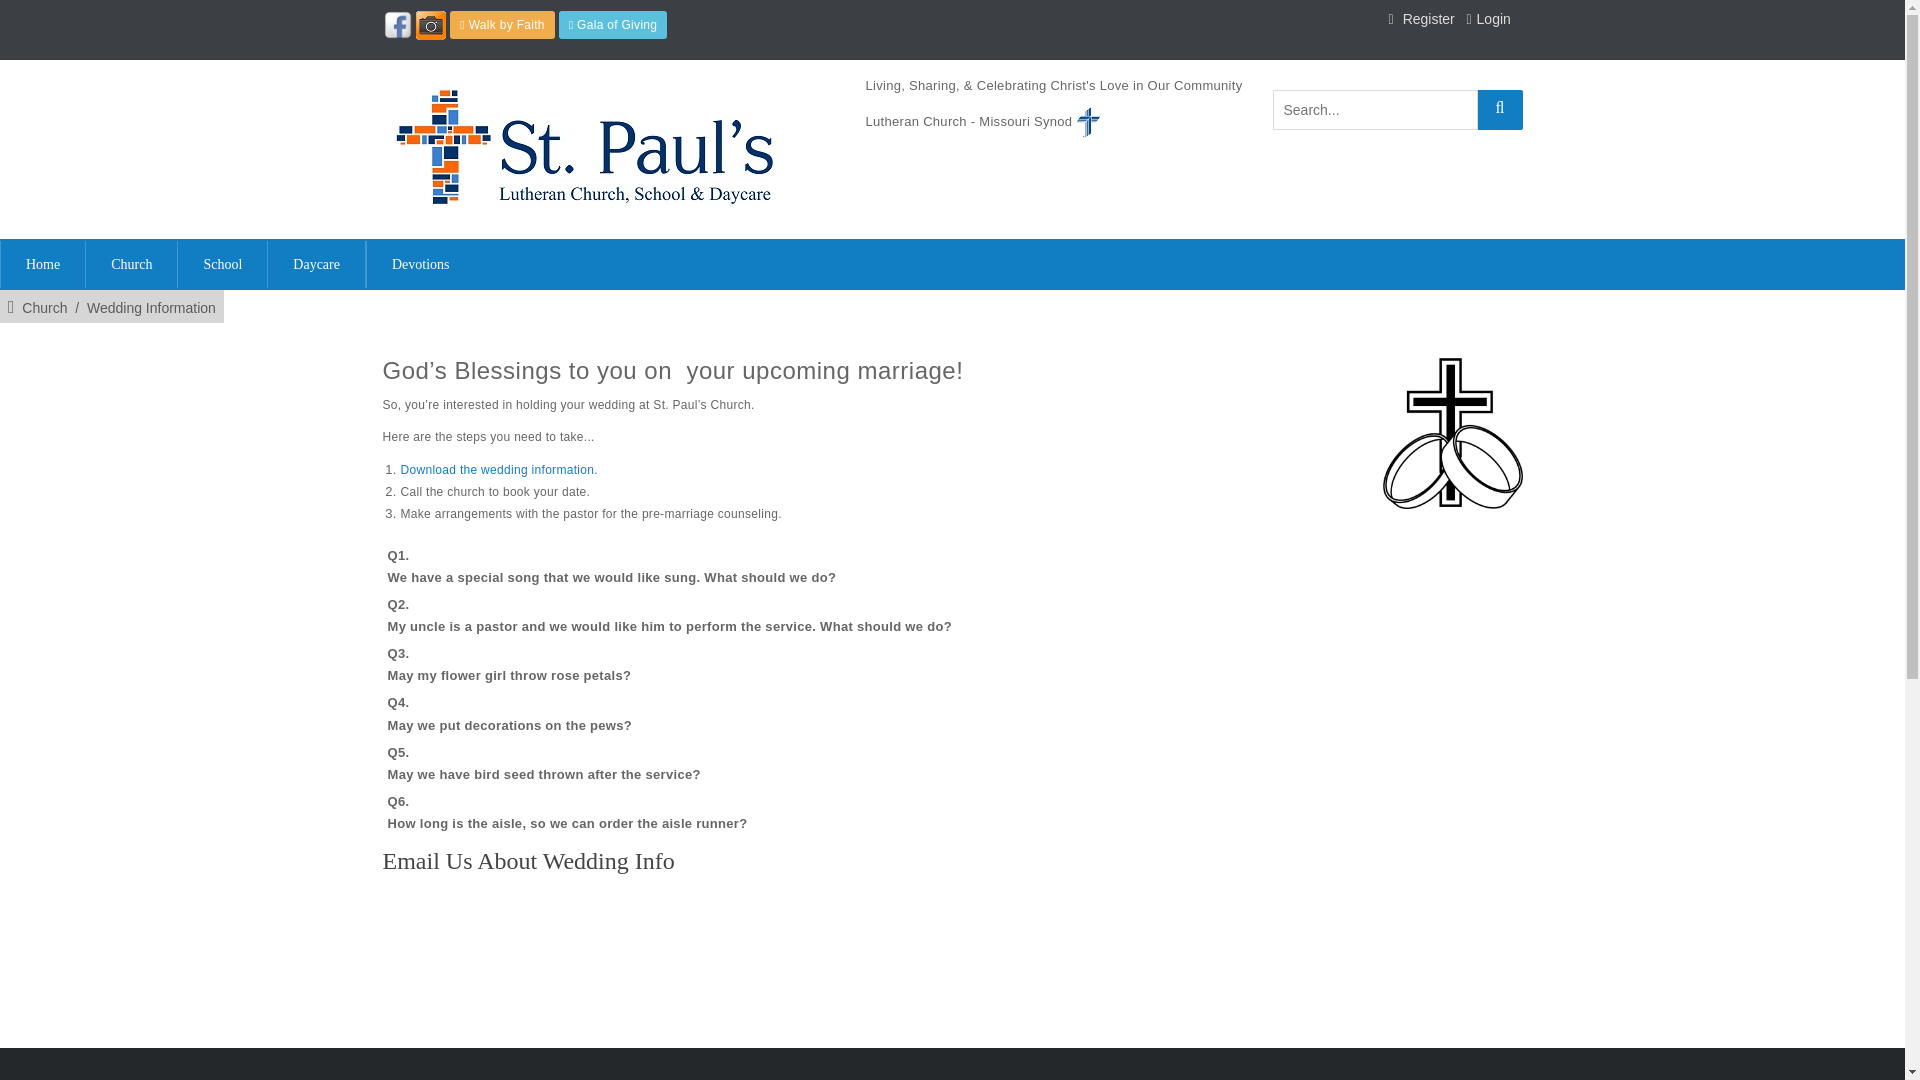 The width and height of the screenshot is (1920, 1080). Describe the element at coordinates (613, 24) in the screenshot. I see `Gala of Giving` at that location.